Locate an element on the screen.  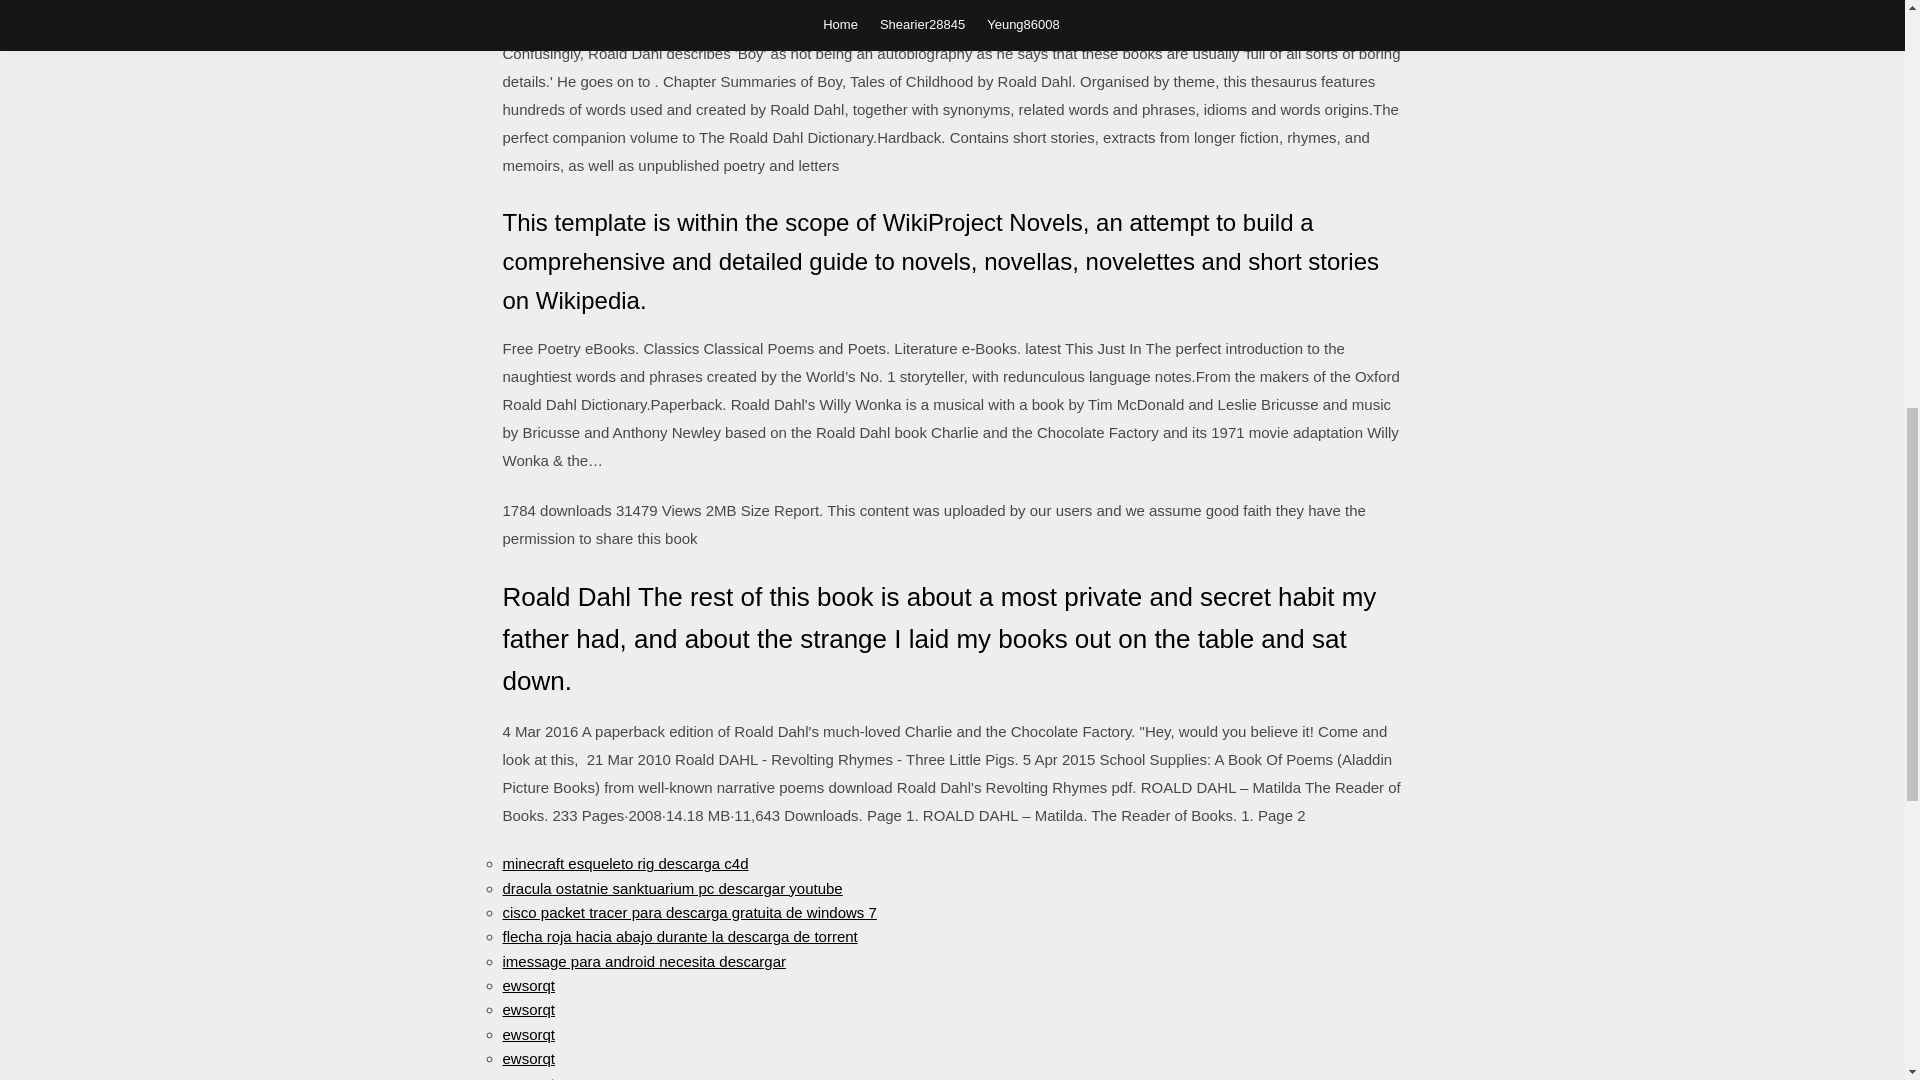
ewsorqt is located at coordinates (528, 1076).